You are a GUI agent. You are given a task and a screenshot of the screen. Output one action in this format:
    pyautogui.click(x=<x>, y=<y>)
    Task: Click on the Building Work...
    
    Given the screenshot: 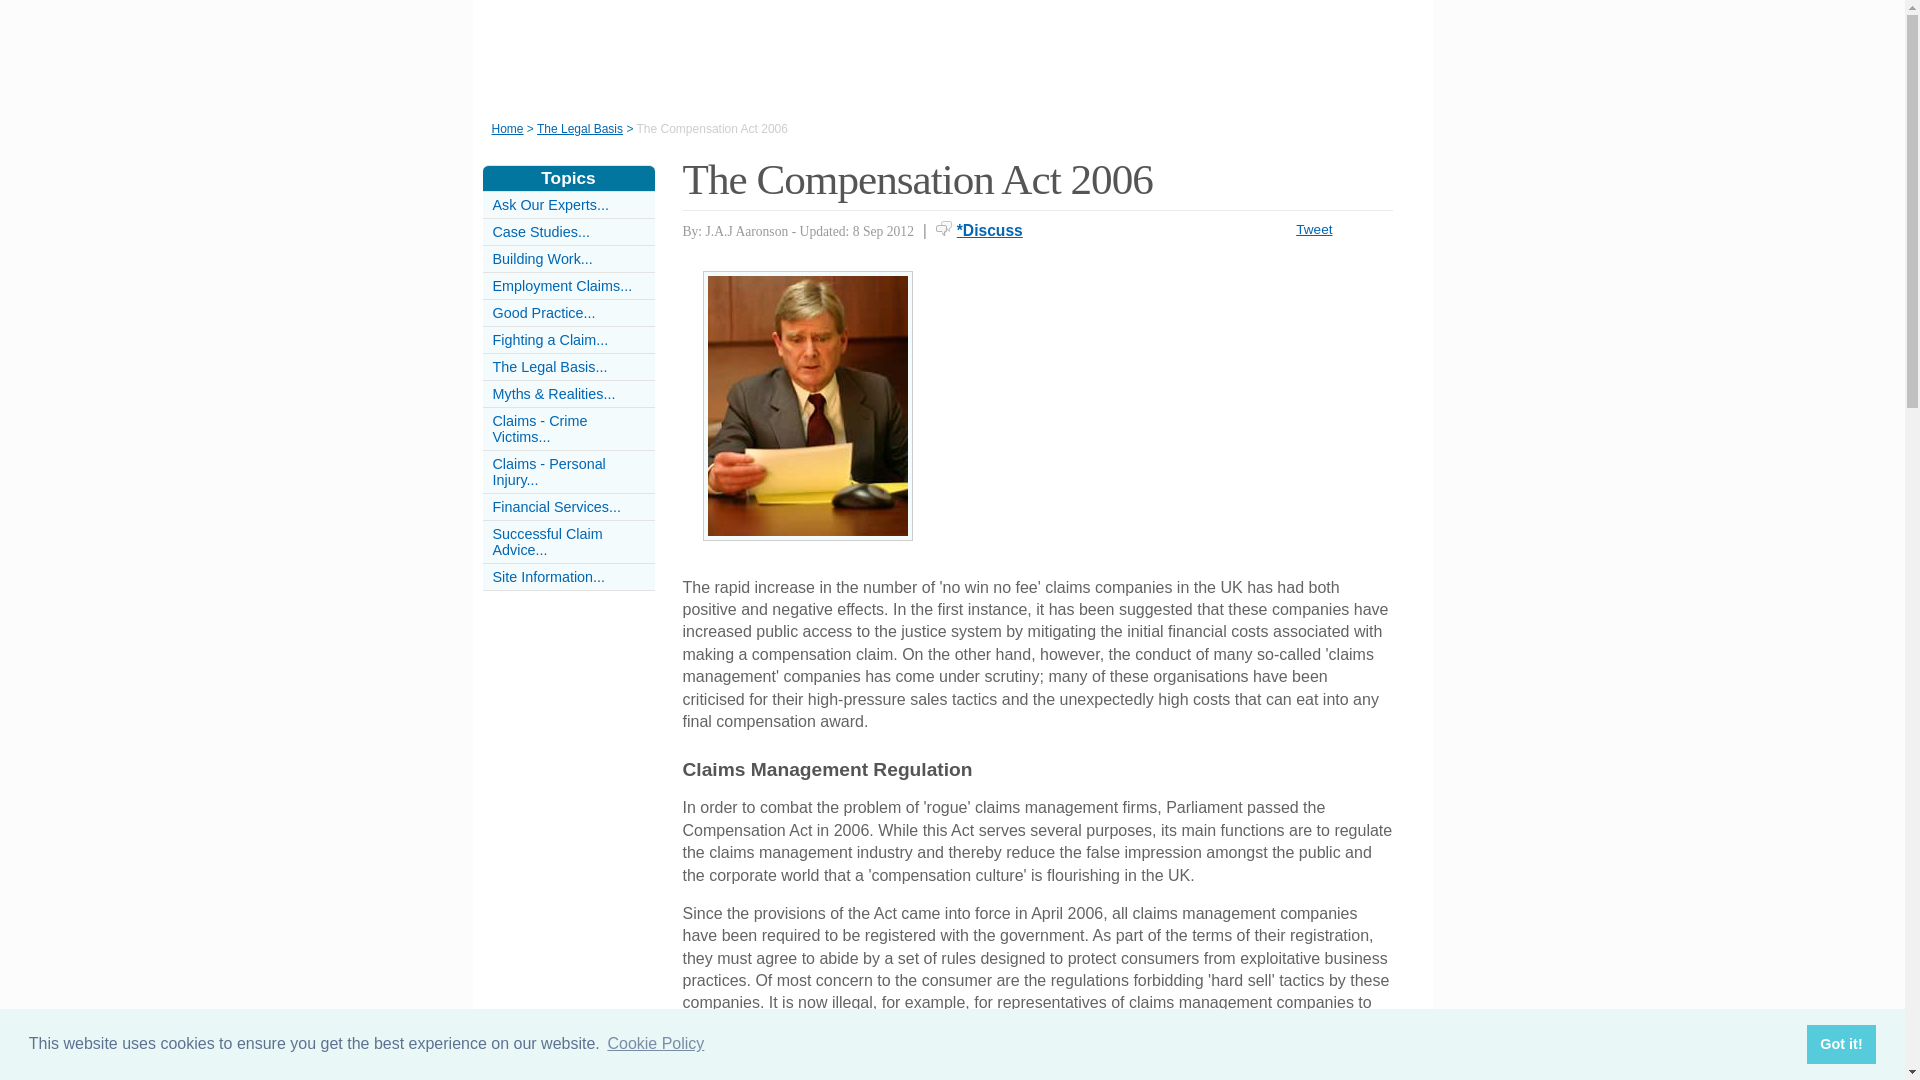 What is the action you would take?
    pyautogui.click(x=541, y=258)
    